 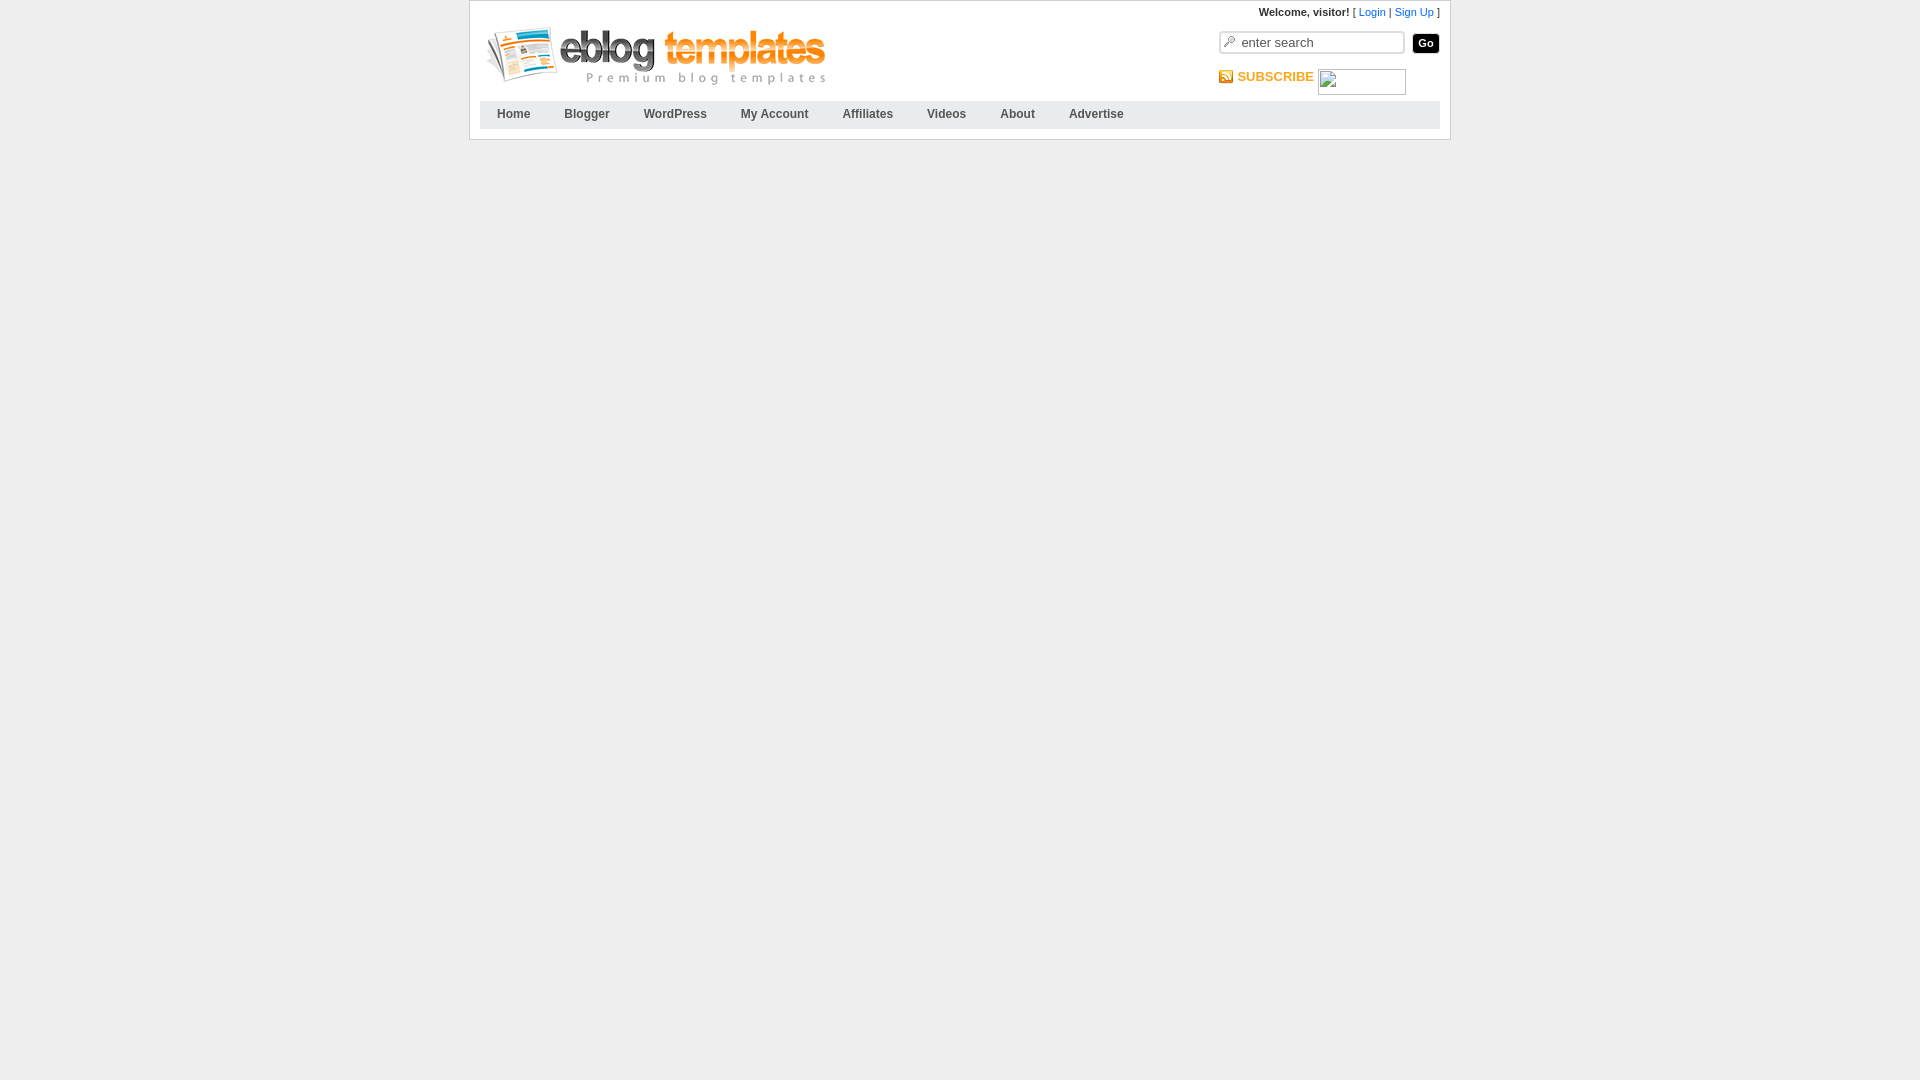 I want to click on Blogger, so click(x=586, y=114).